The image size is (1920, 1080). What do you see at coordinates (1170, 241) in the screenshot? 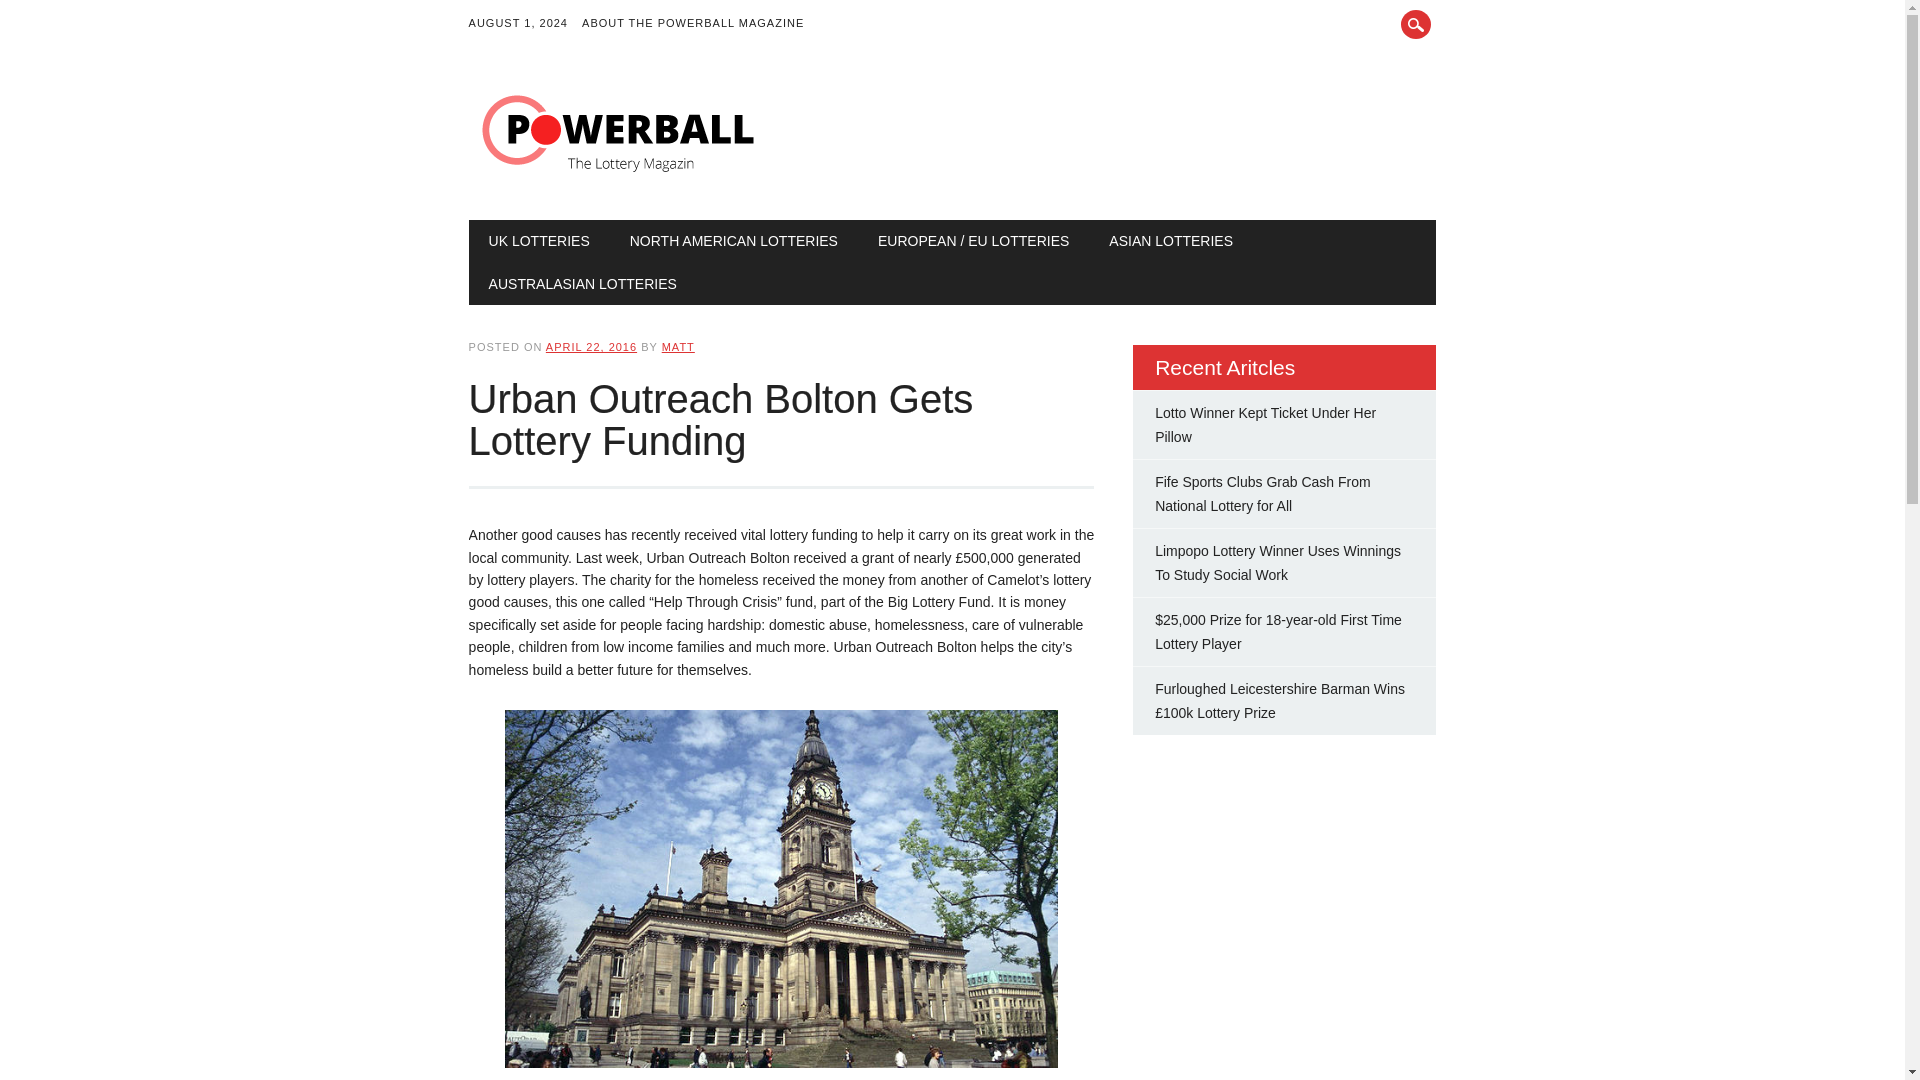
I see `ASIAN LOTTERIES` at bounding box center [1170, 241].